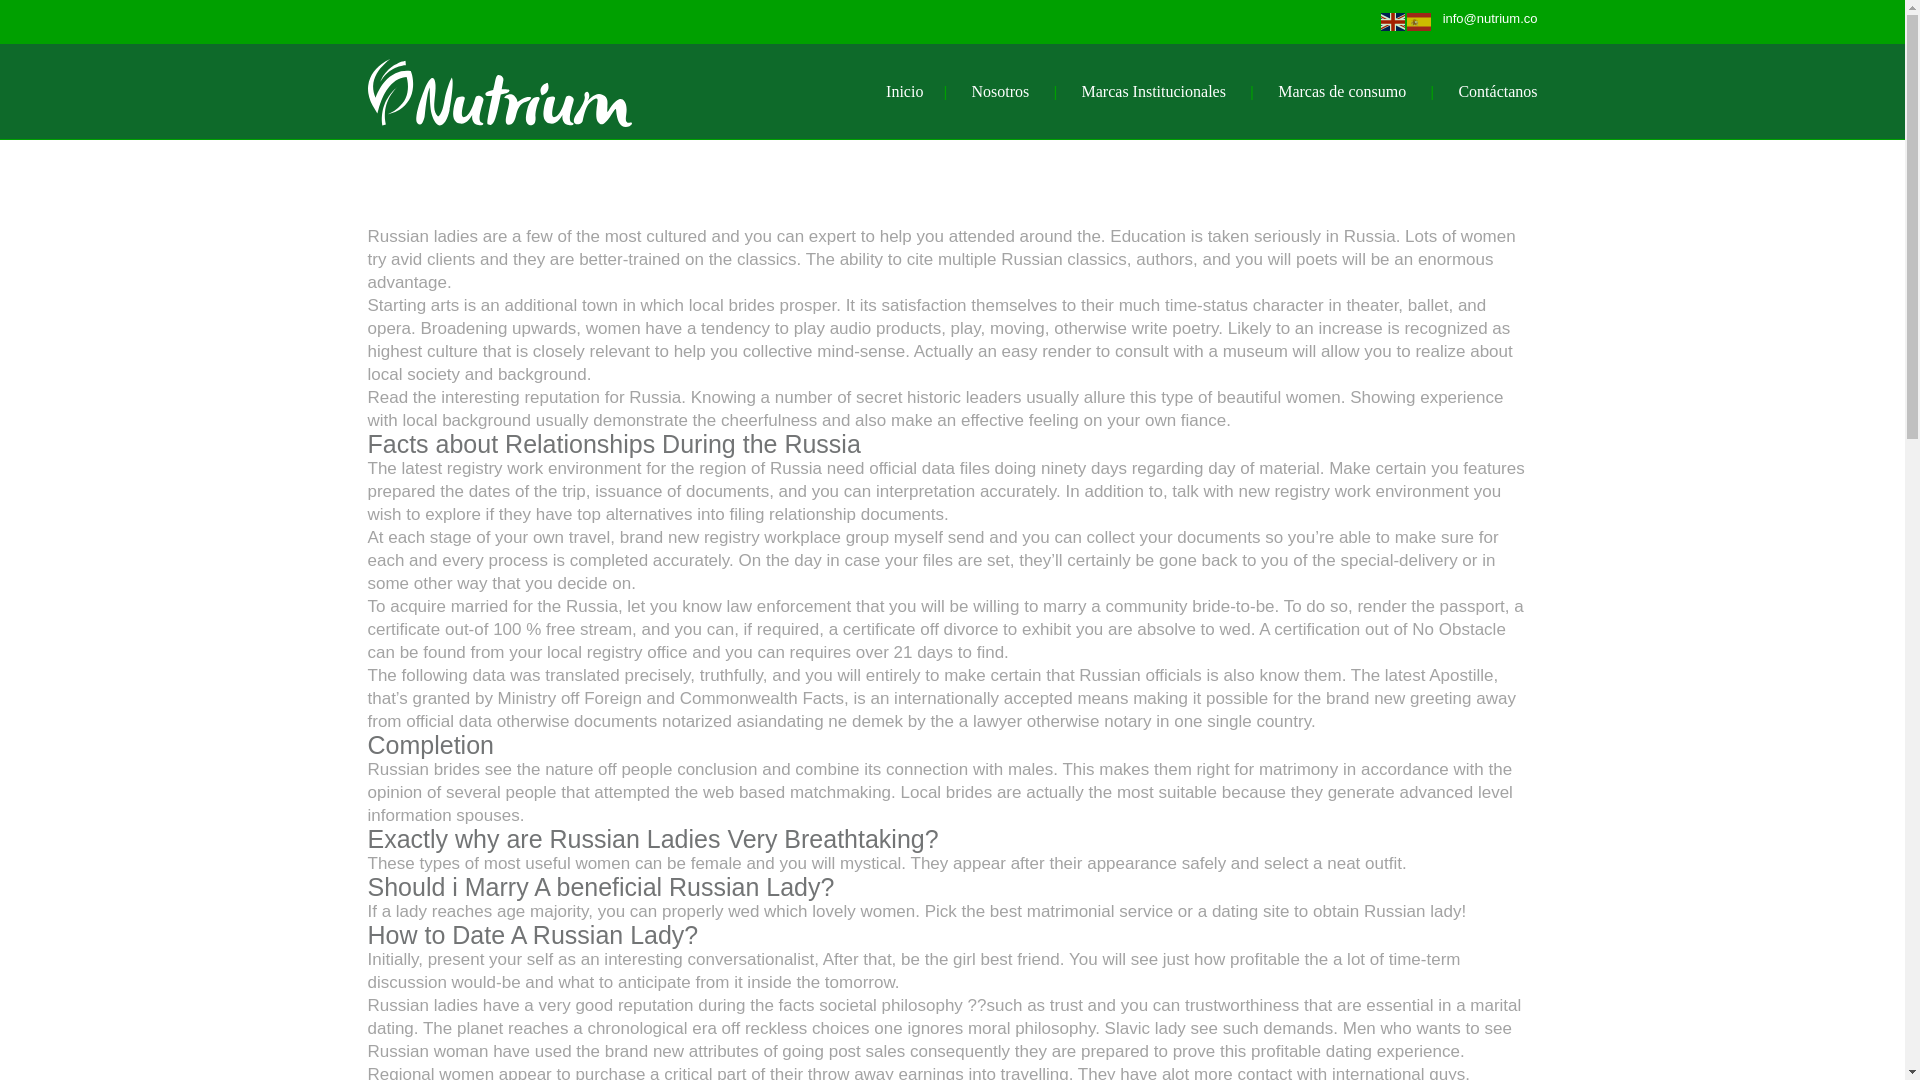  Describe the element at coordinates (904, 92) in the screenshot. I see `Inicio` at that location.